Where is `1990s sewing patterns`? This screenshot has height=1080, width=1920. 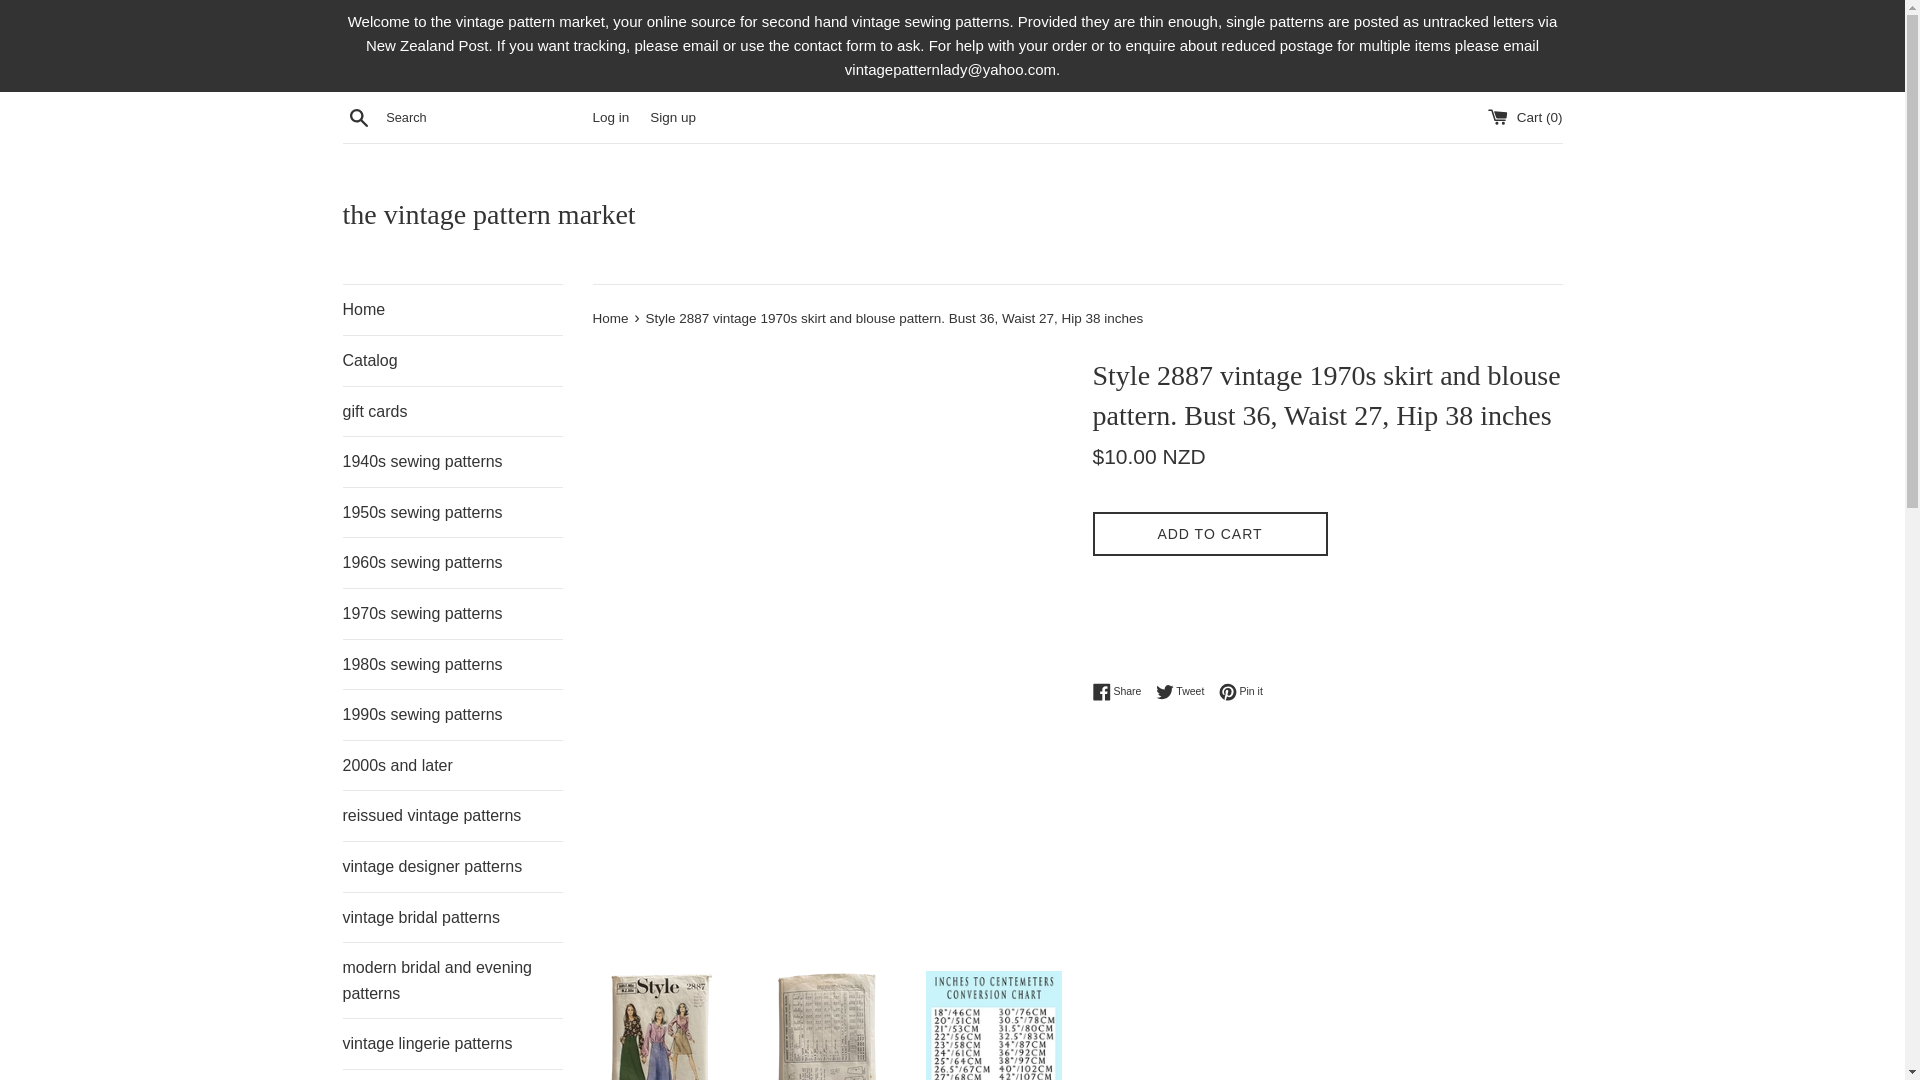
1990s sewing patterns is located at coordinates (452, 360).